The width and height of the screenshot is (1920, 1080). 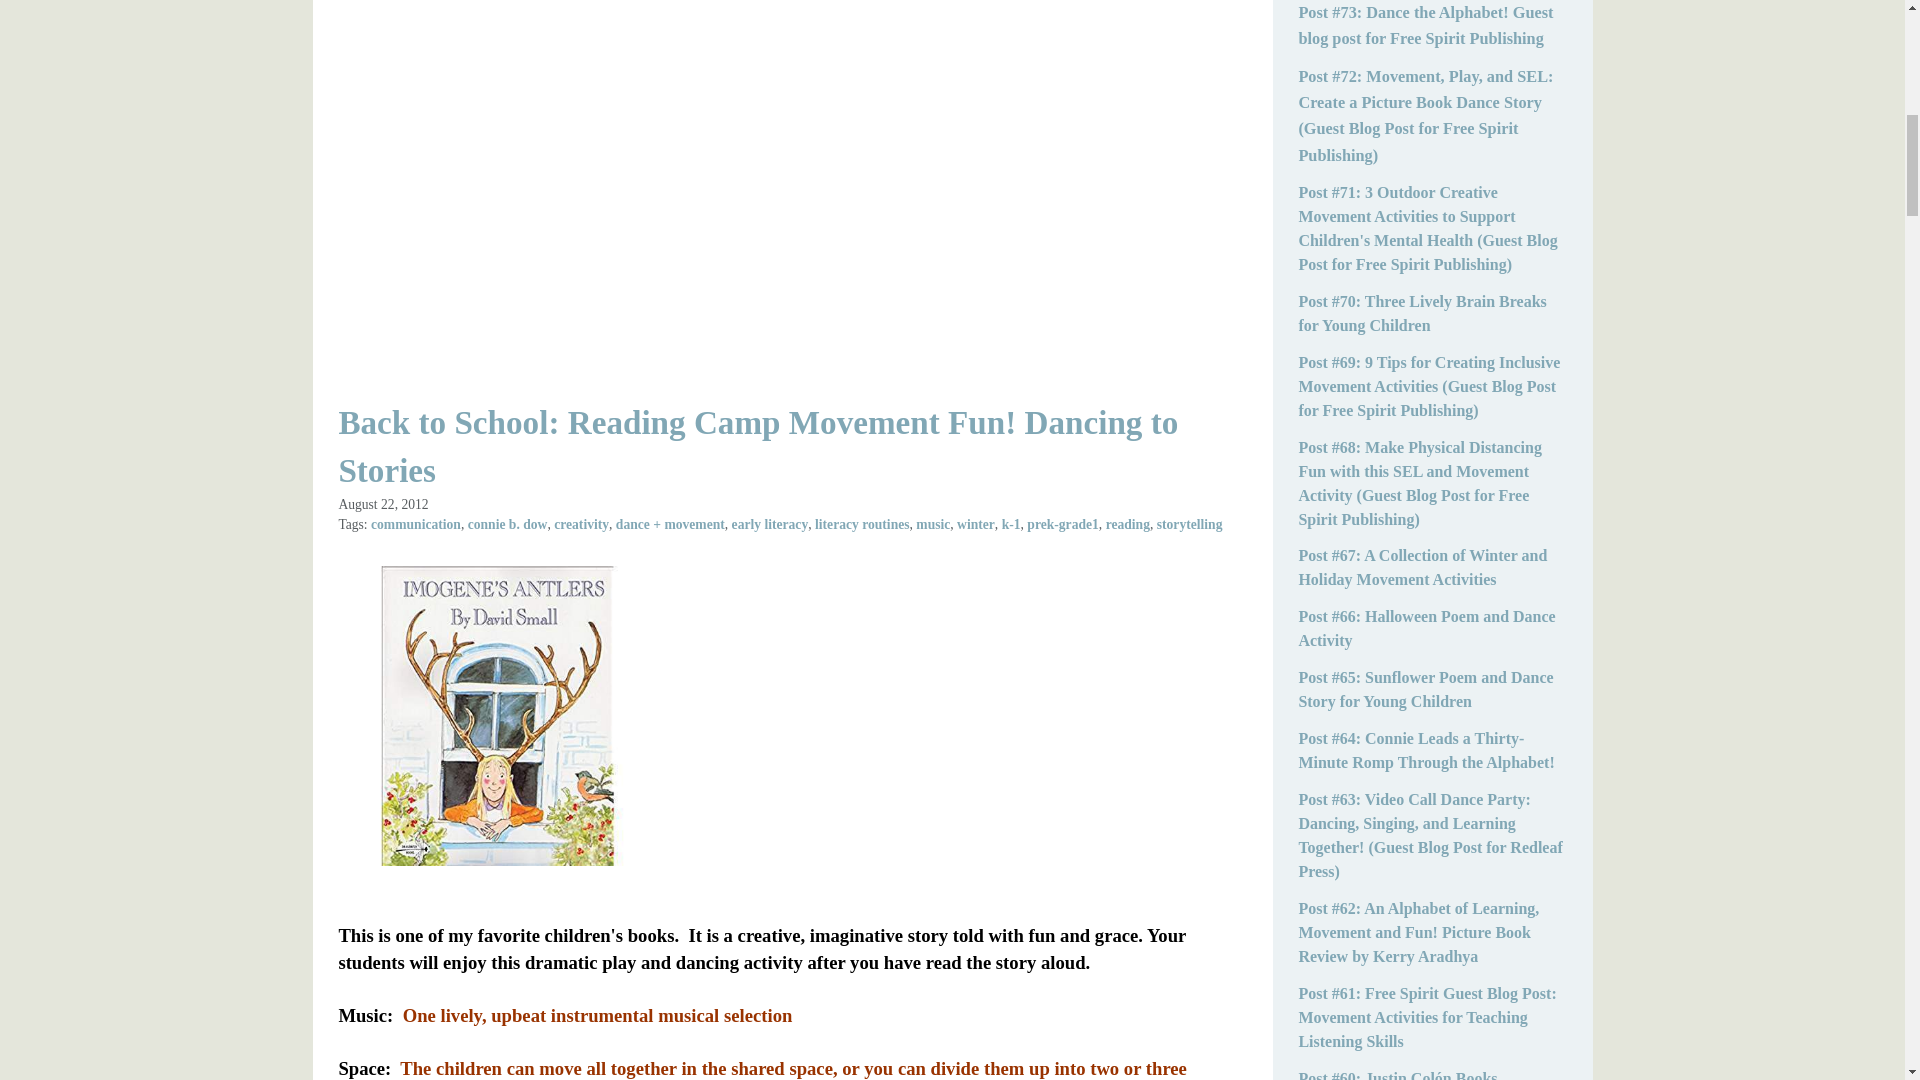 What do you see at coordinates (932, 524) in the screenshot?
I see `music` at bounding box center [932, 524].